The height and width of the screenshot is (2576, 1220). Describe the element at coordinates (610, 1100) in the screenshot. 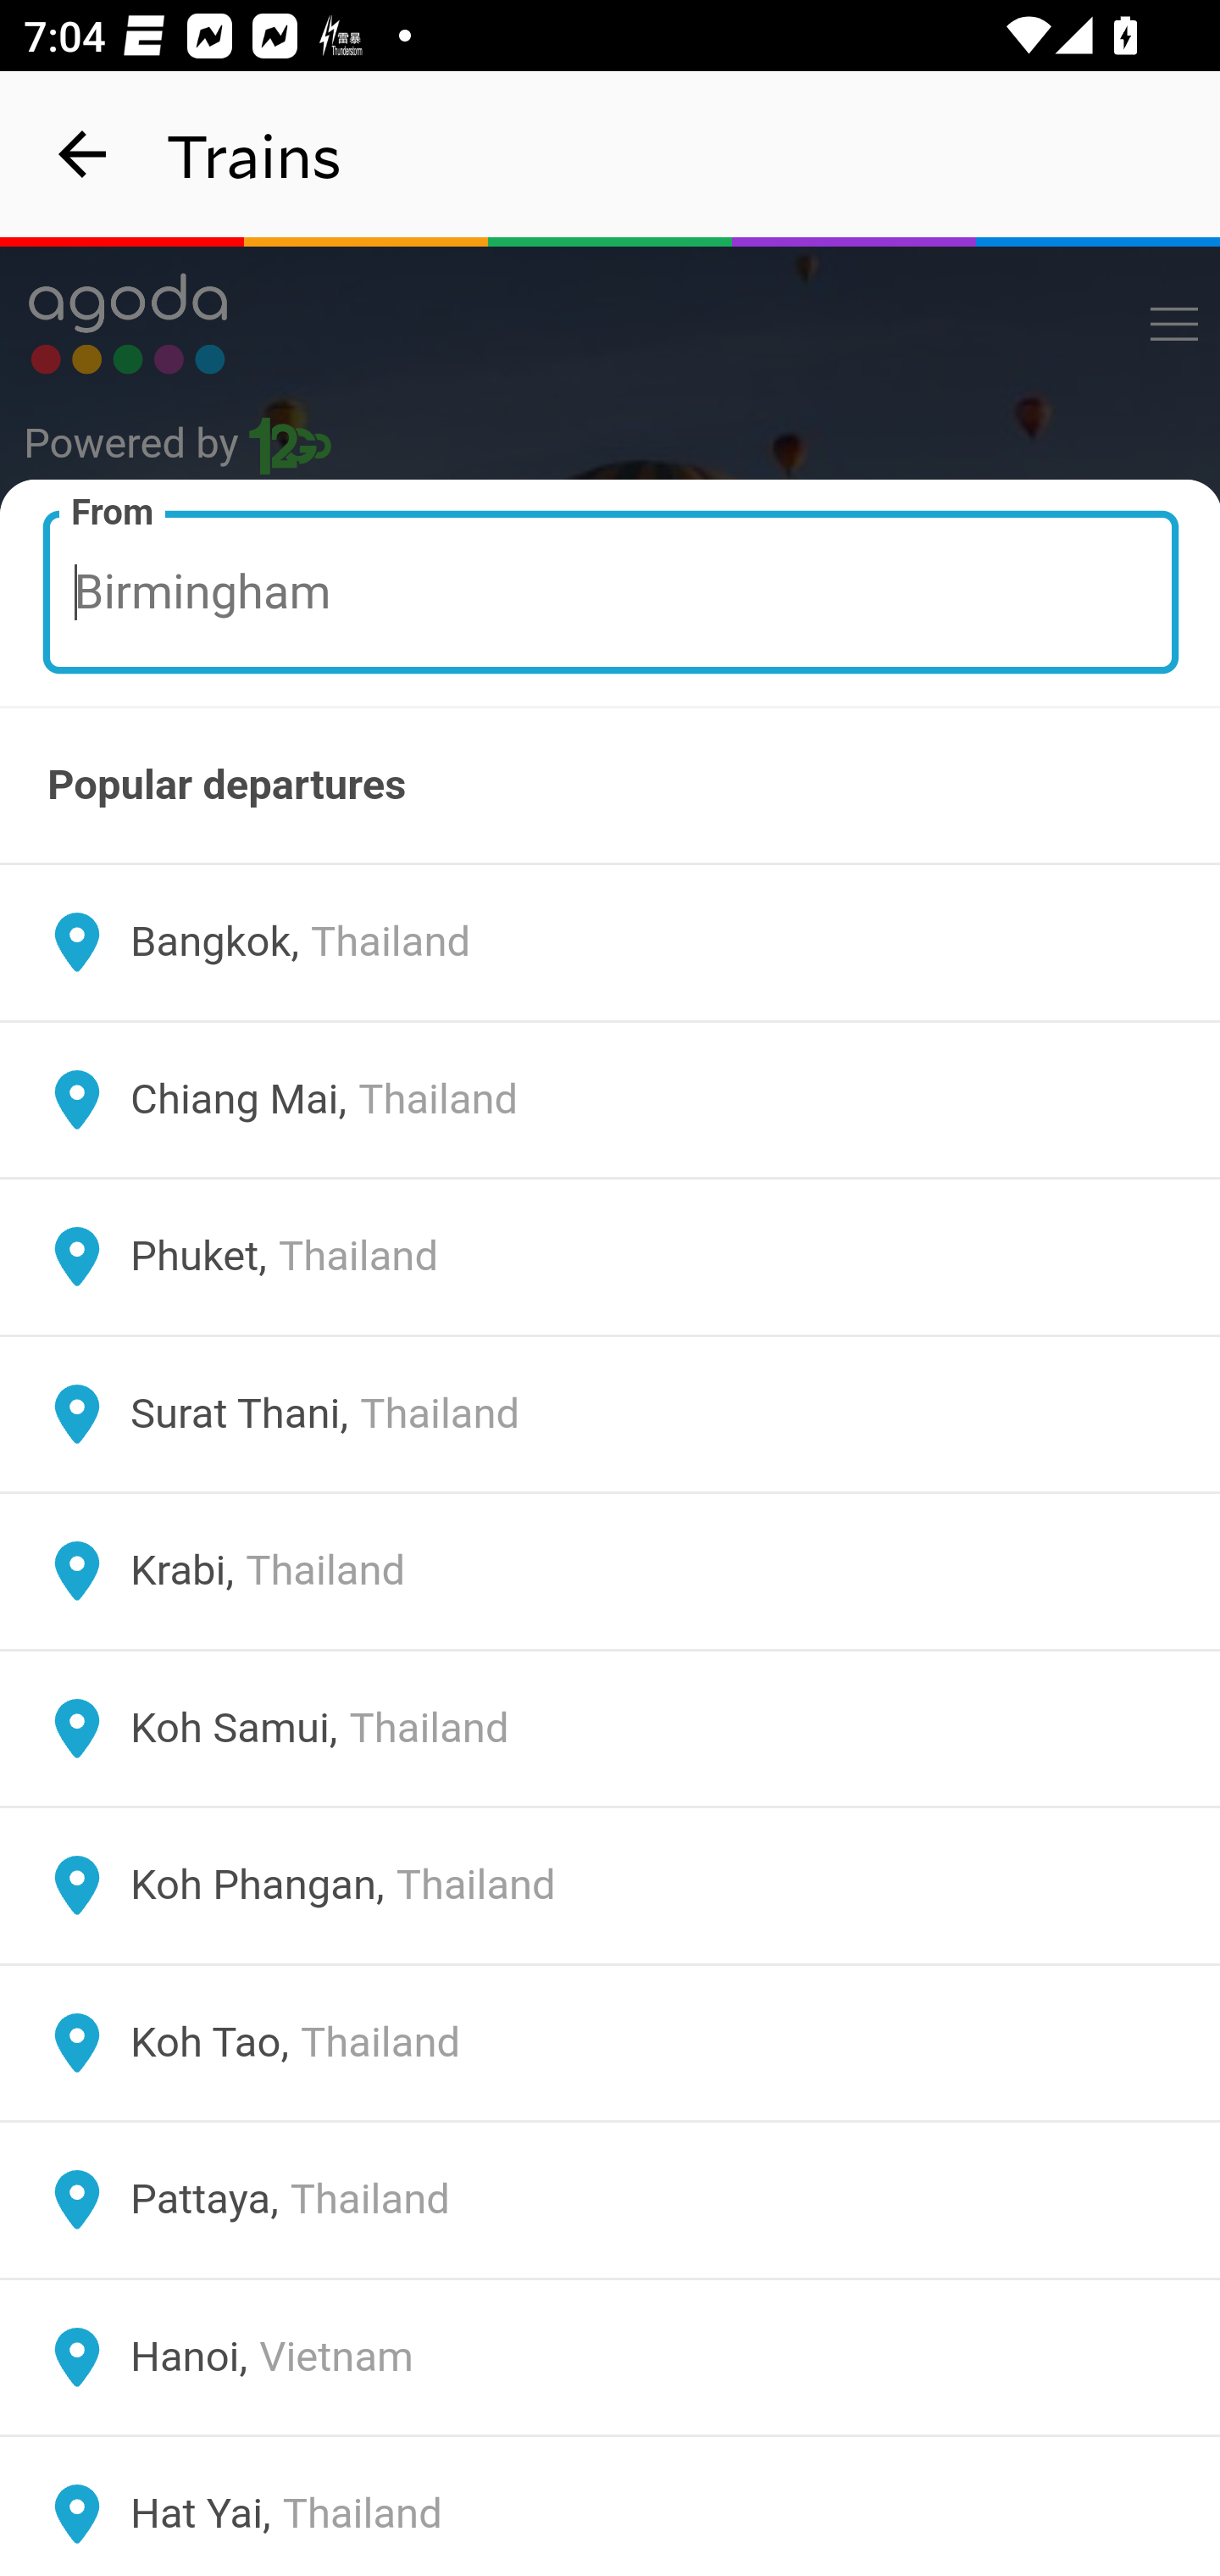

I see `Chiang Mai,Thailand` at that location.